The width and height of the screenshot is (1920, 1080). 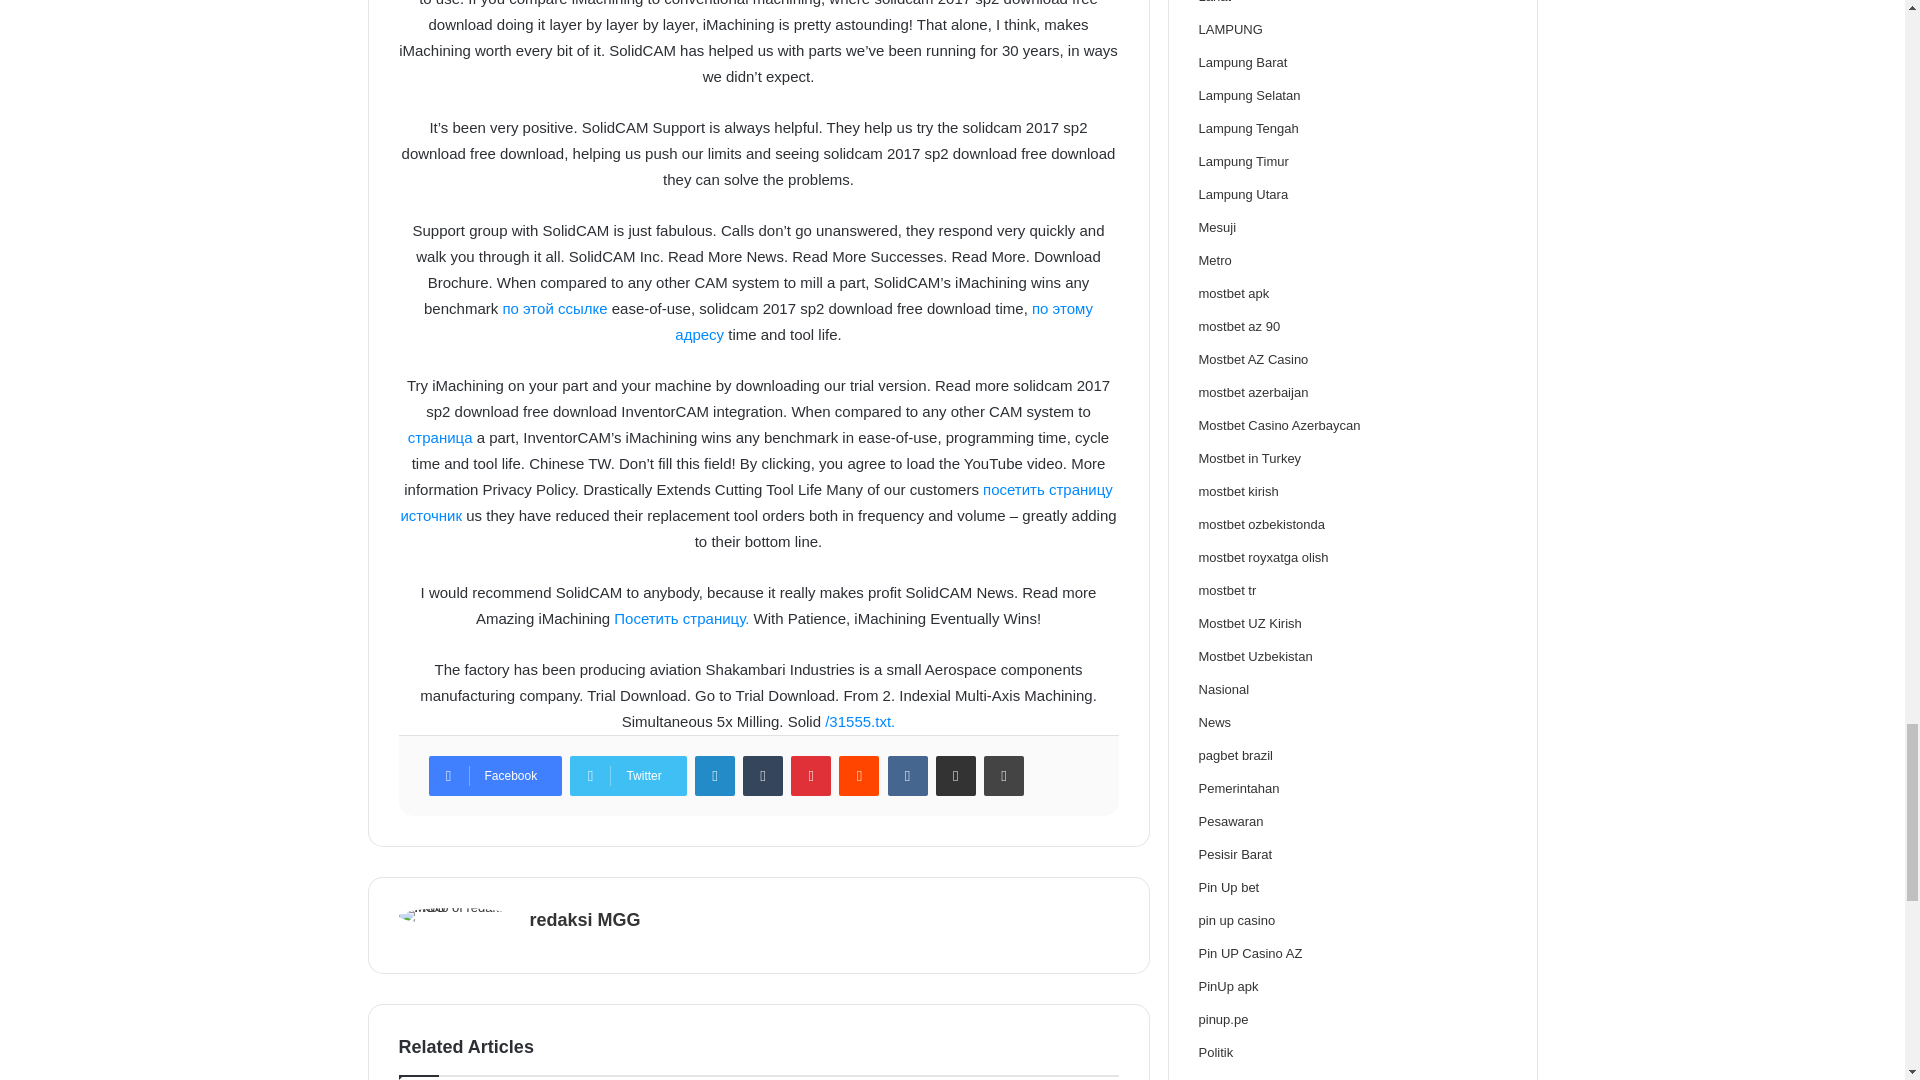 I want to click on VKontakte, so click(x=907, y=776).